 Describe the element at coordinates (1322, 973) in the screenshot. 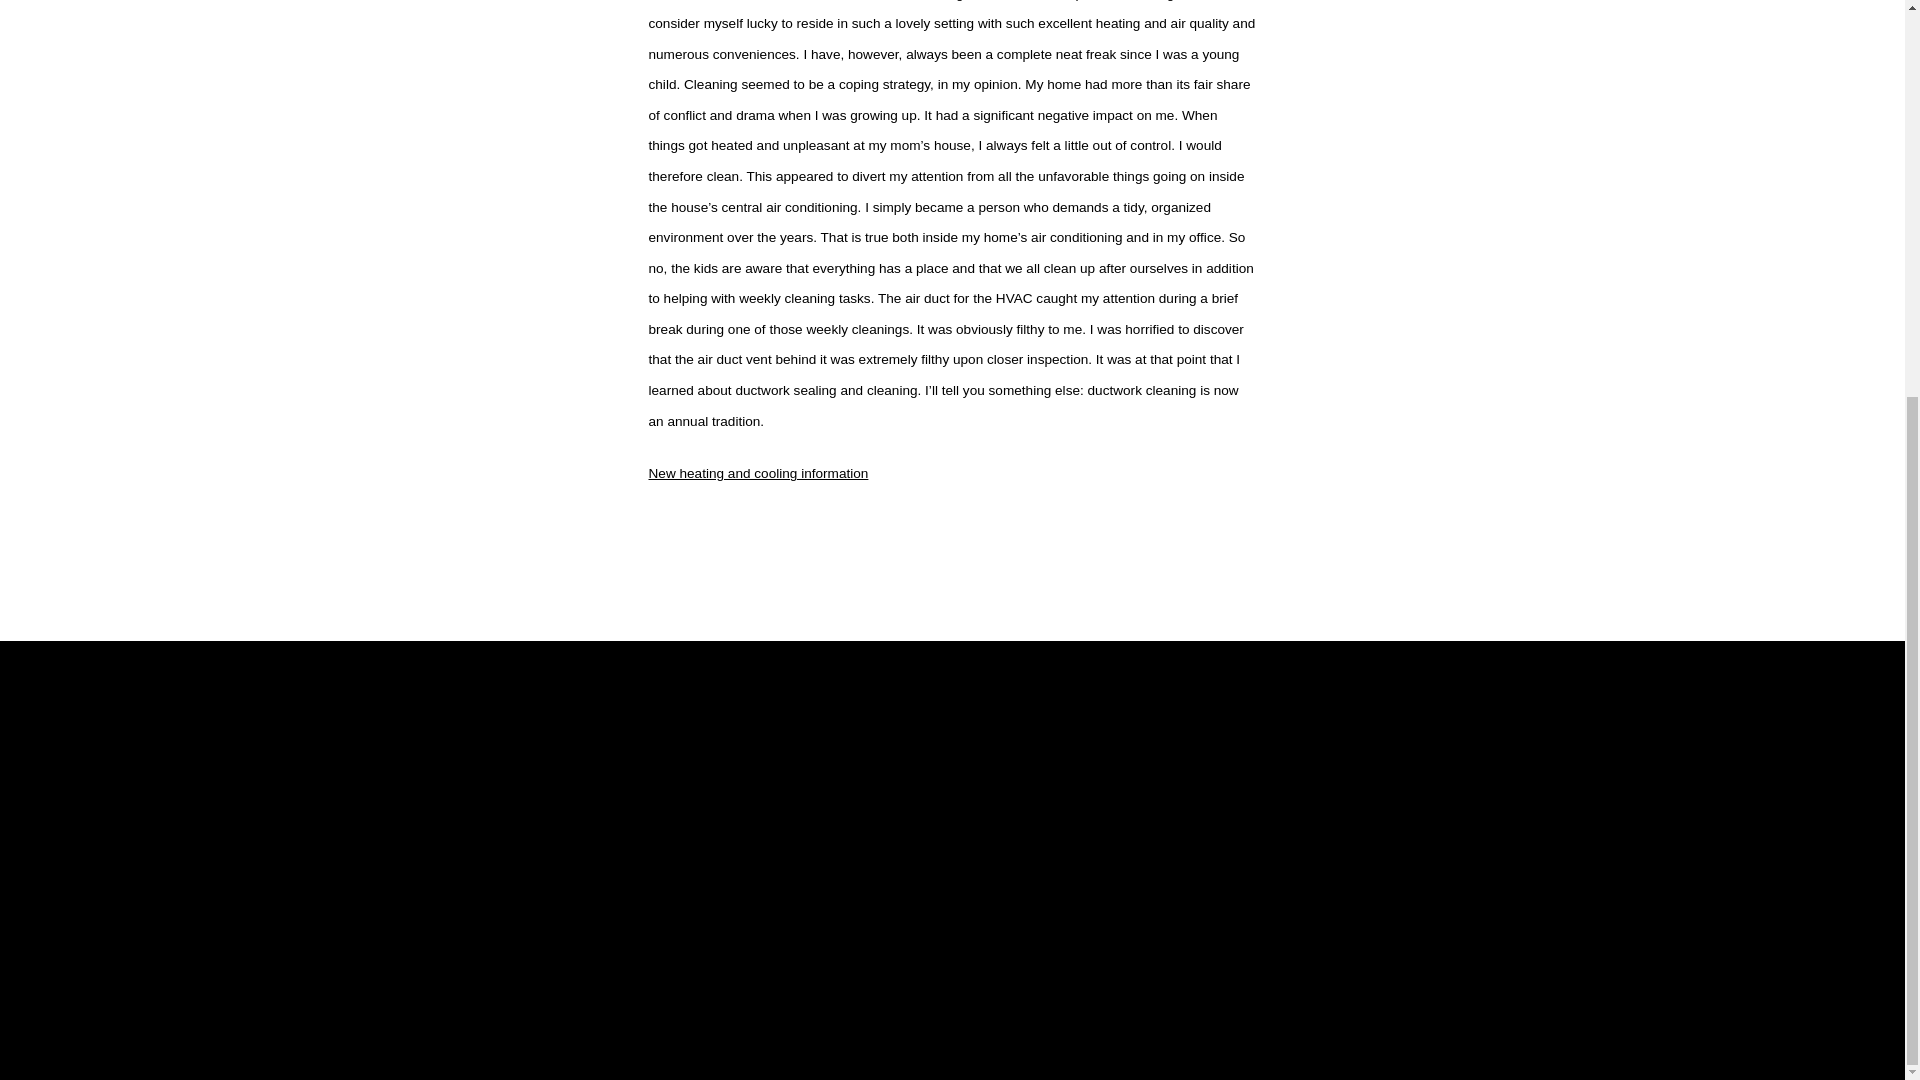

I see `Open Facebook in a new tab` at that location.